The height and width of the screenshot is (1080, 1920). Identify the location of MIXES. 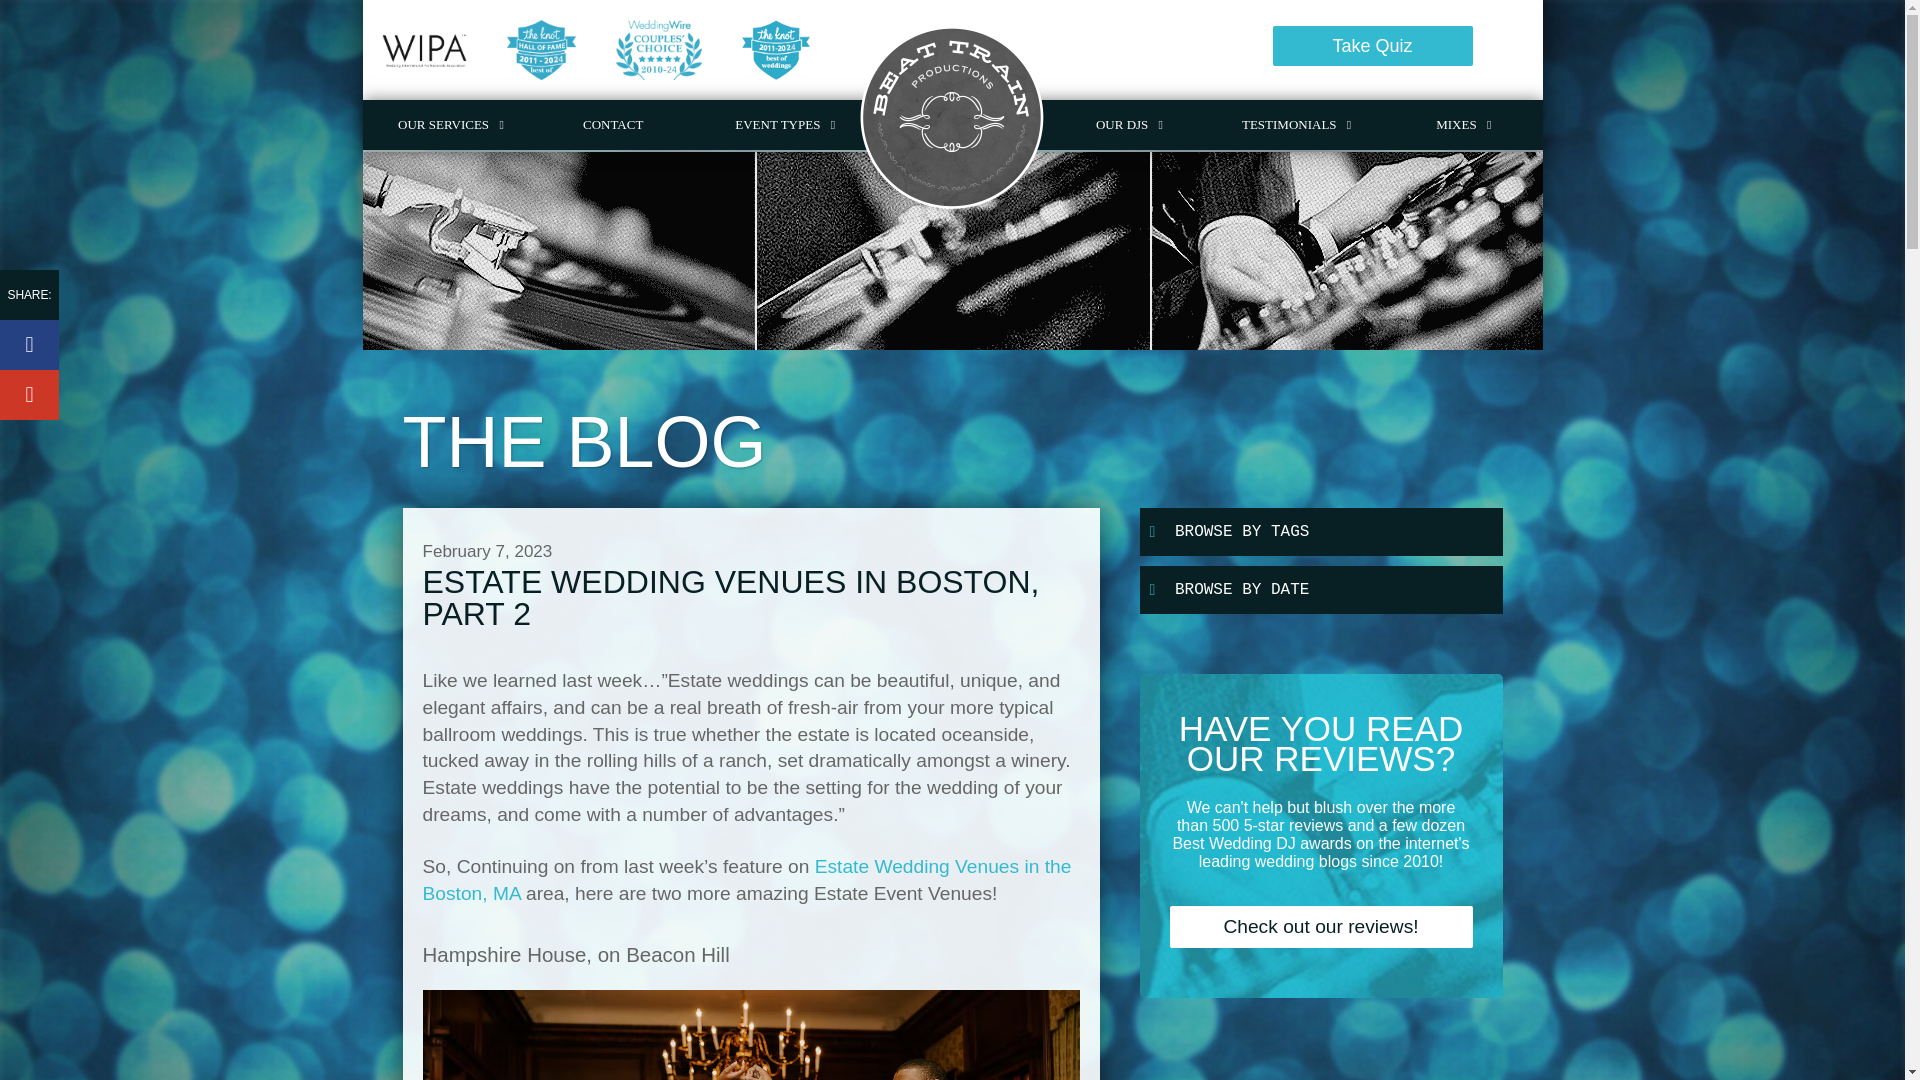
(1466, 125).